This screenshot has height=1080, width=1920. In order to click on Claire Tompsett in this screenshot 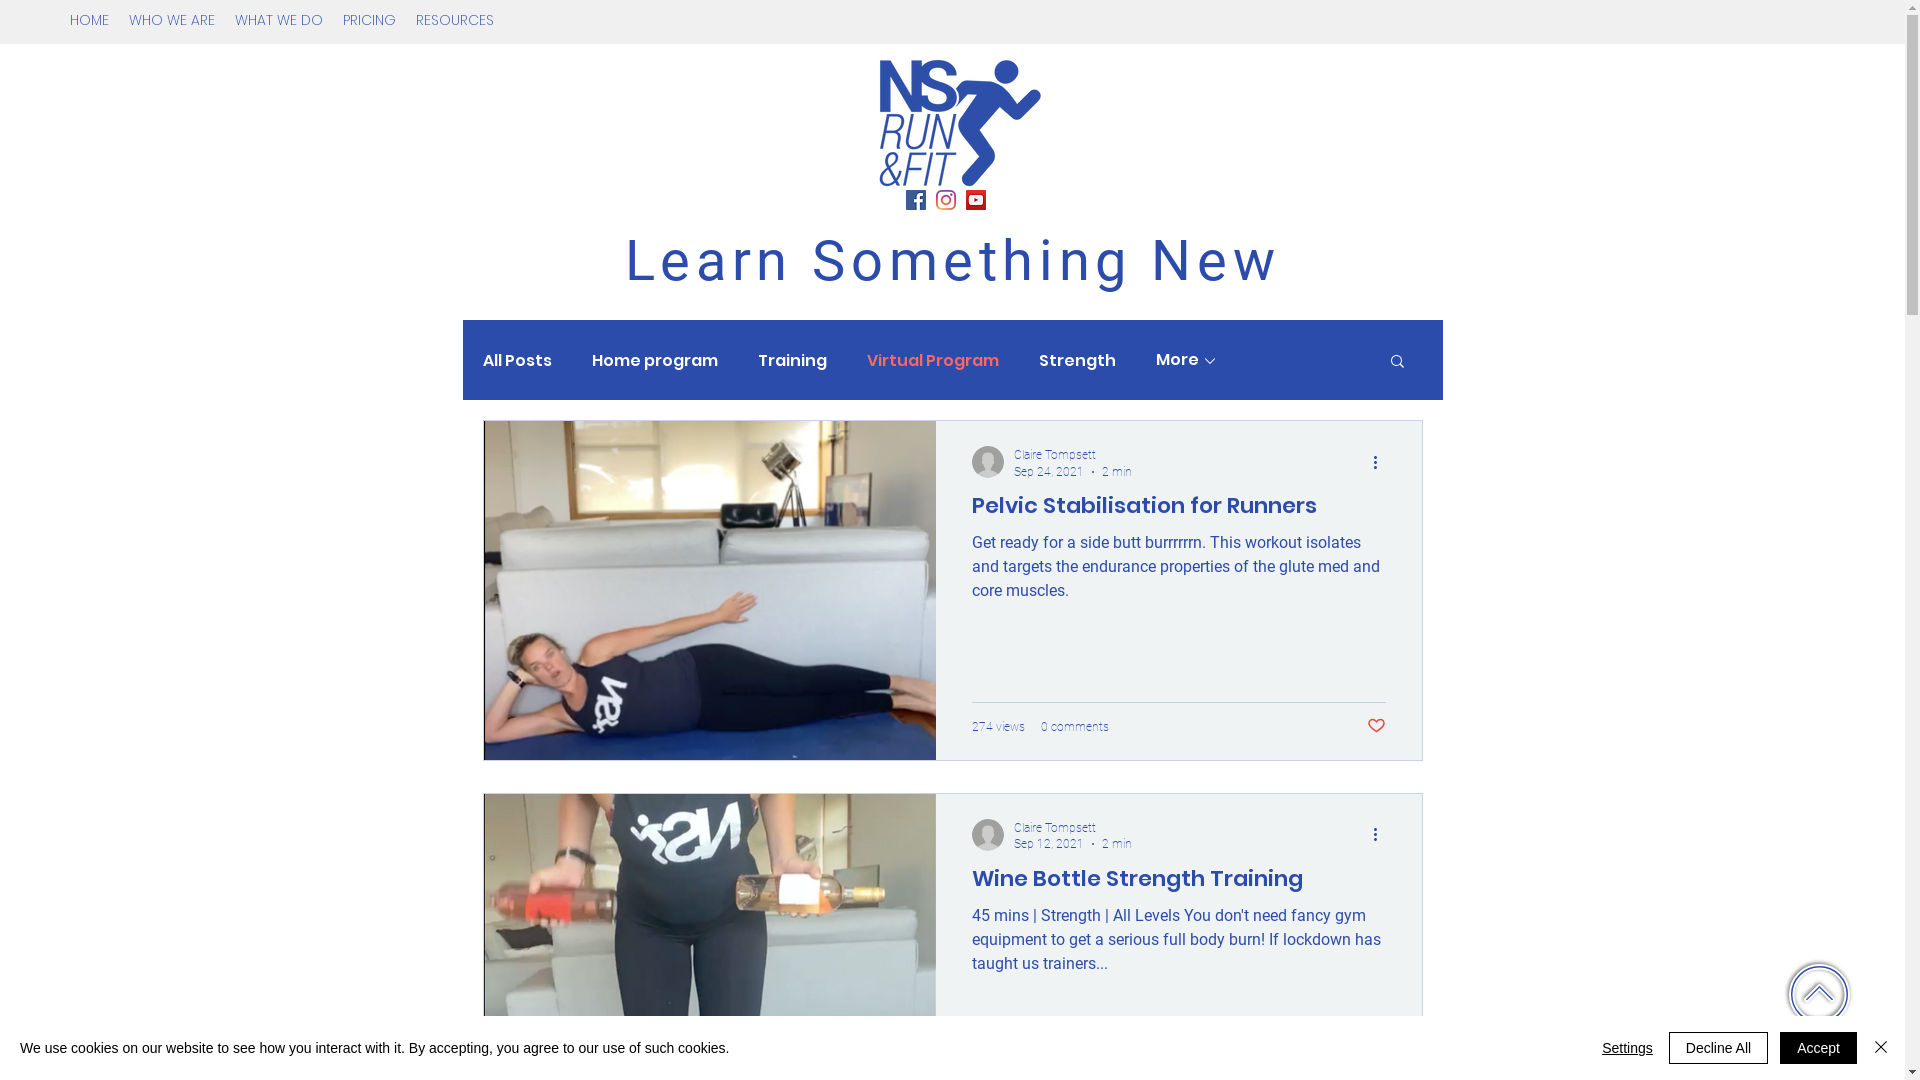, I will do `click(1072, 456)`.